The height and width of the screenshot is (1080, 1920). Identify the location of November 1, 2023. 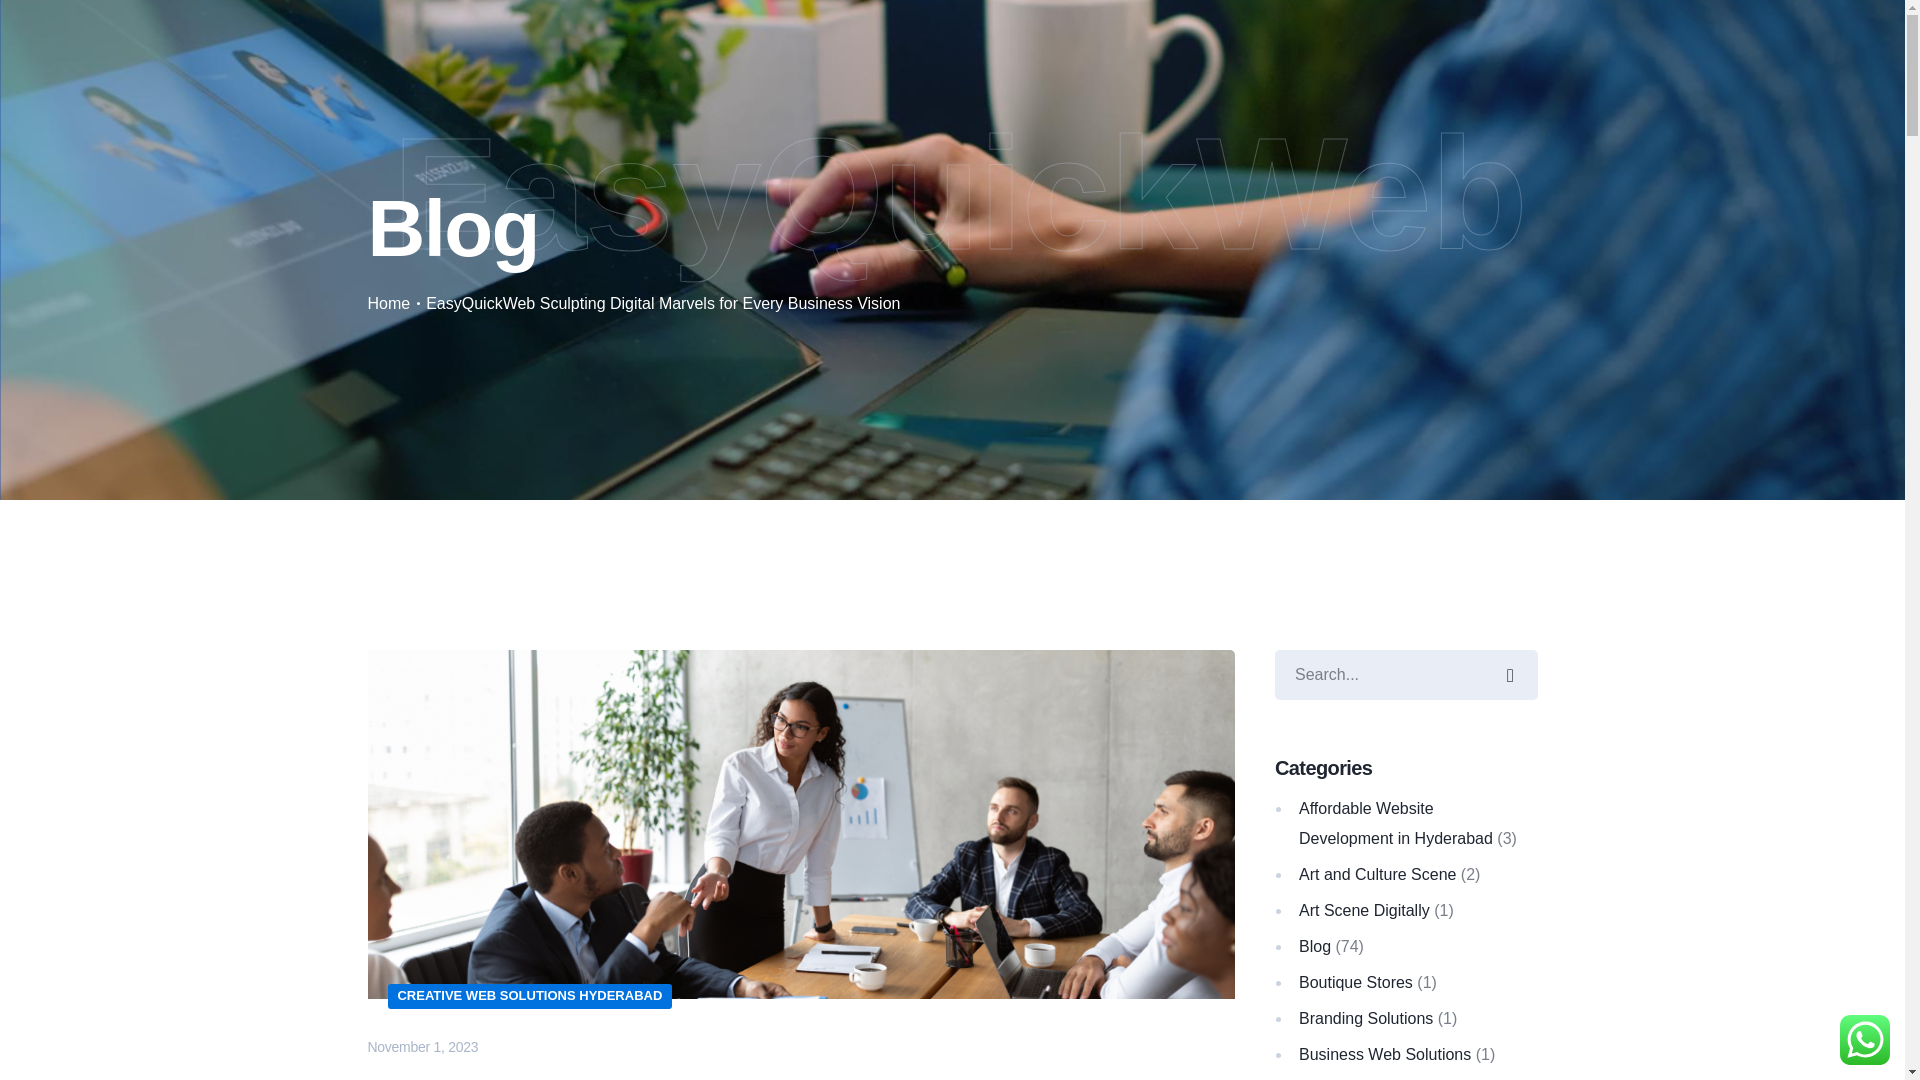
(423, 1046).